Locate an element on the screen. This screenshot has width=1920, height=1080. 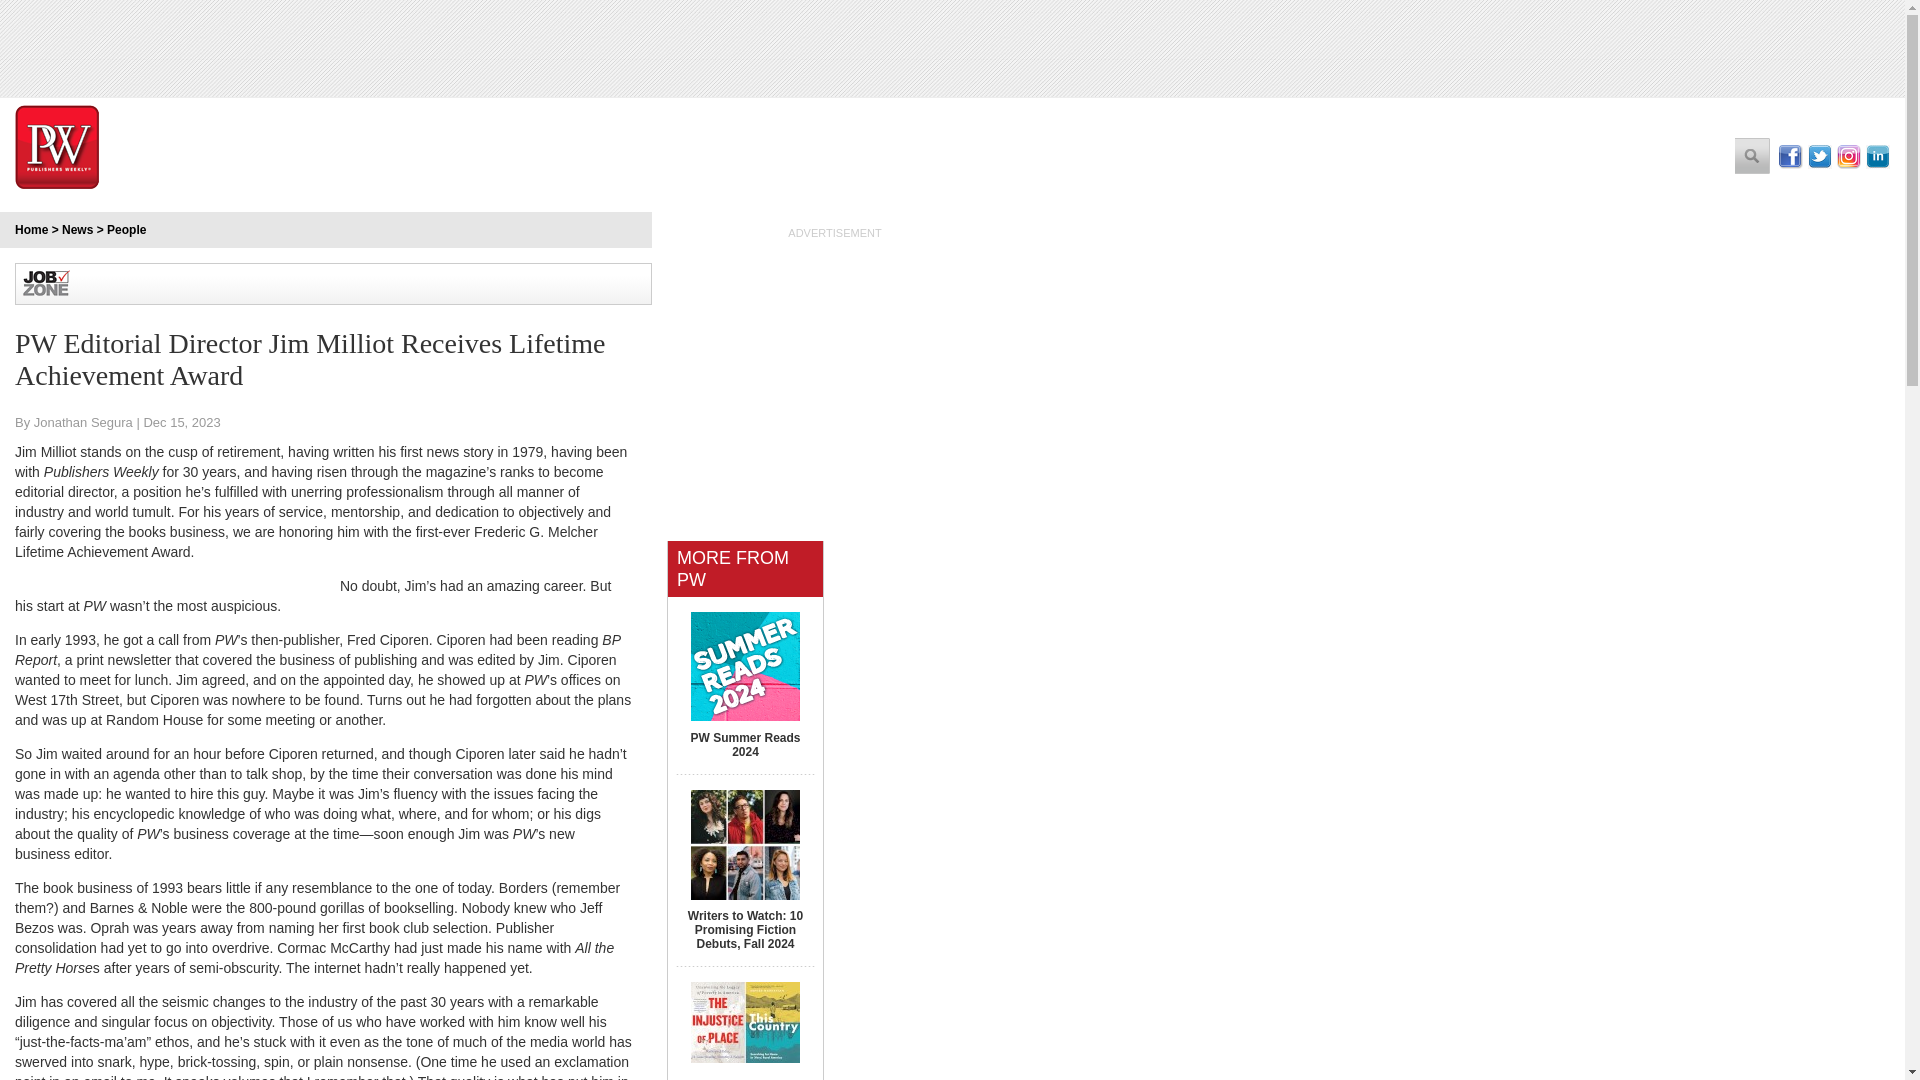
People is located at coordinates (126, 229).